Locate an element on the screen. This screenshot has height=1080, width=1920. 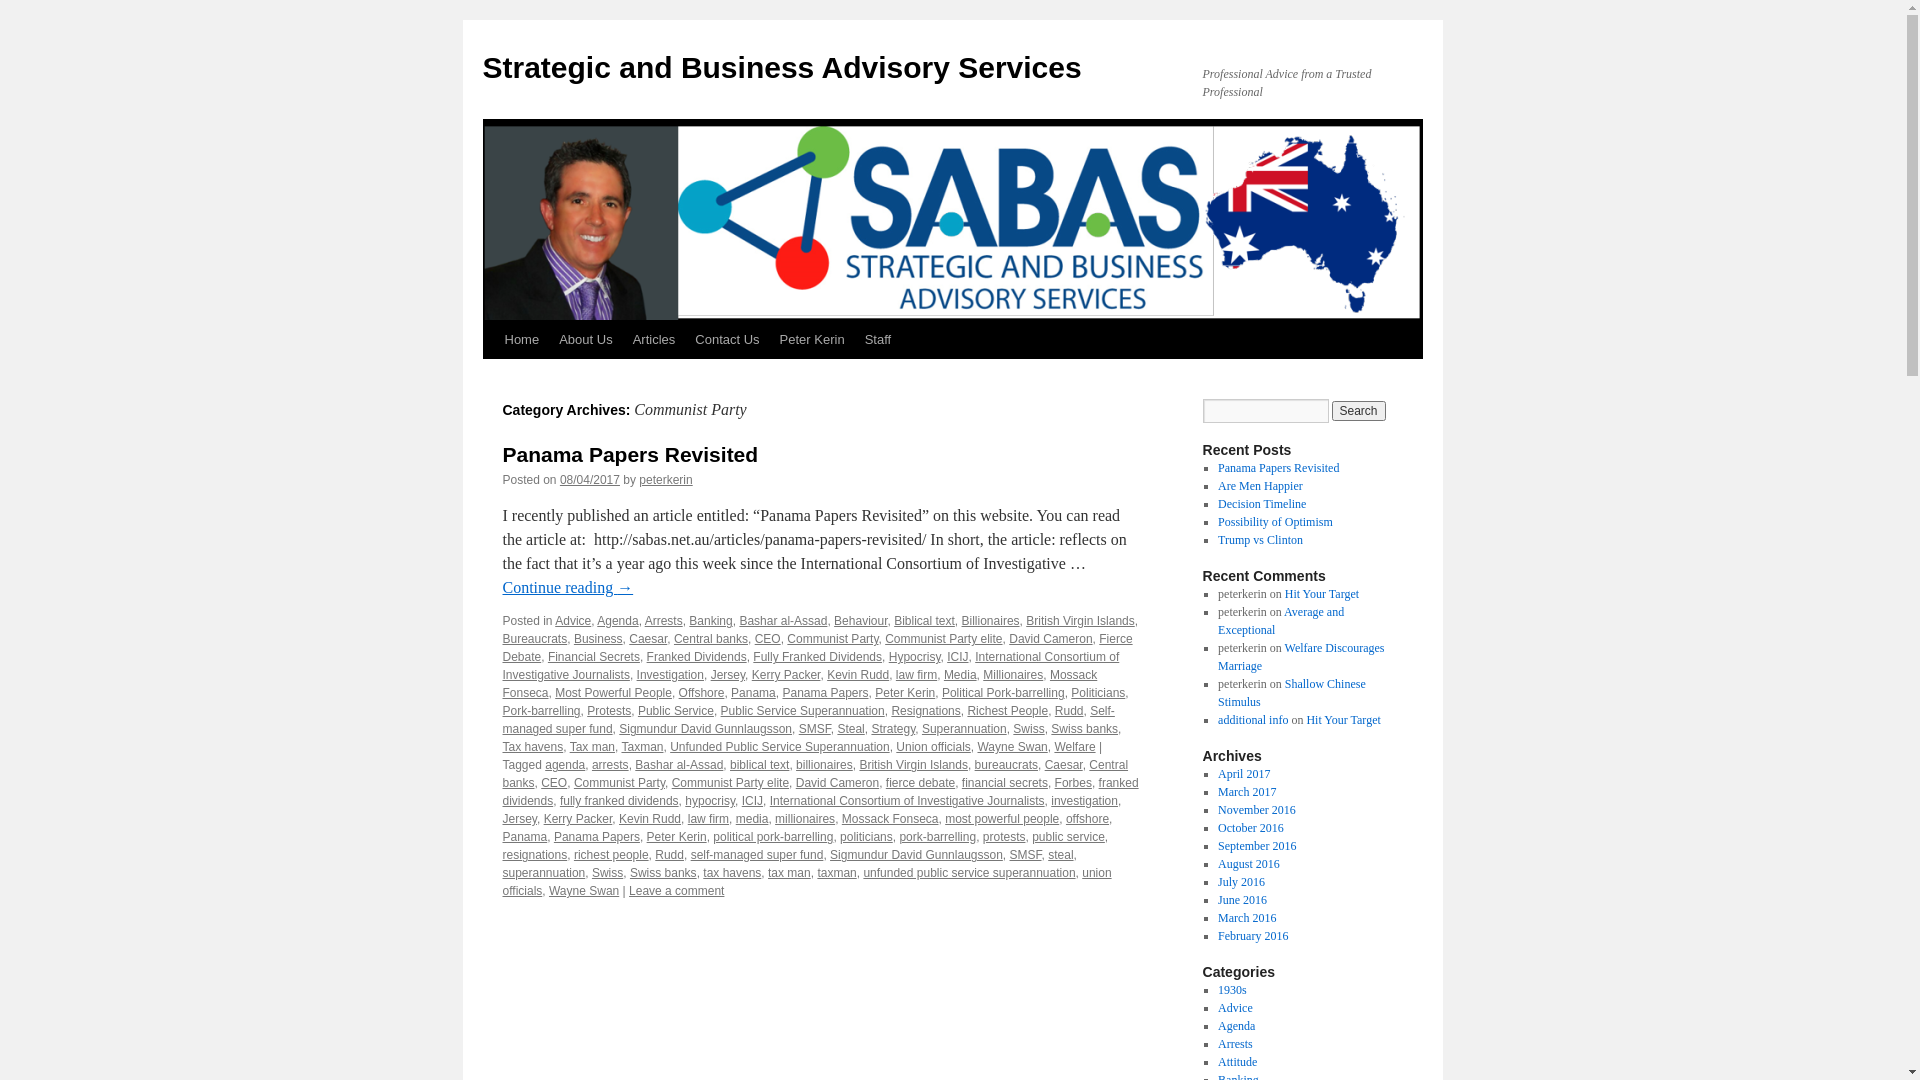
law firm is located at coordinates (916, 675).